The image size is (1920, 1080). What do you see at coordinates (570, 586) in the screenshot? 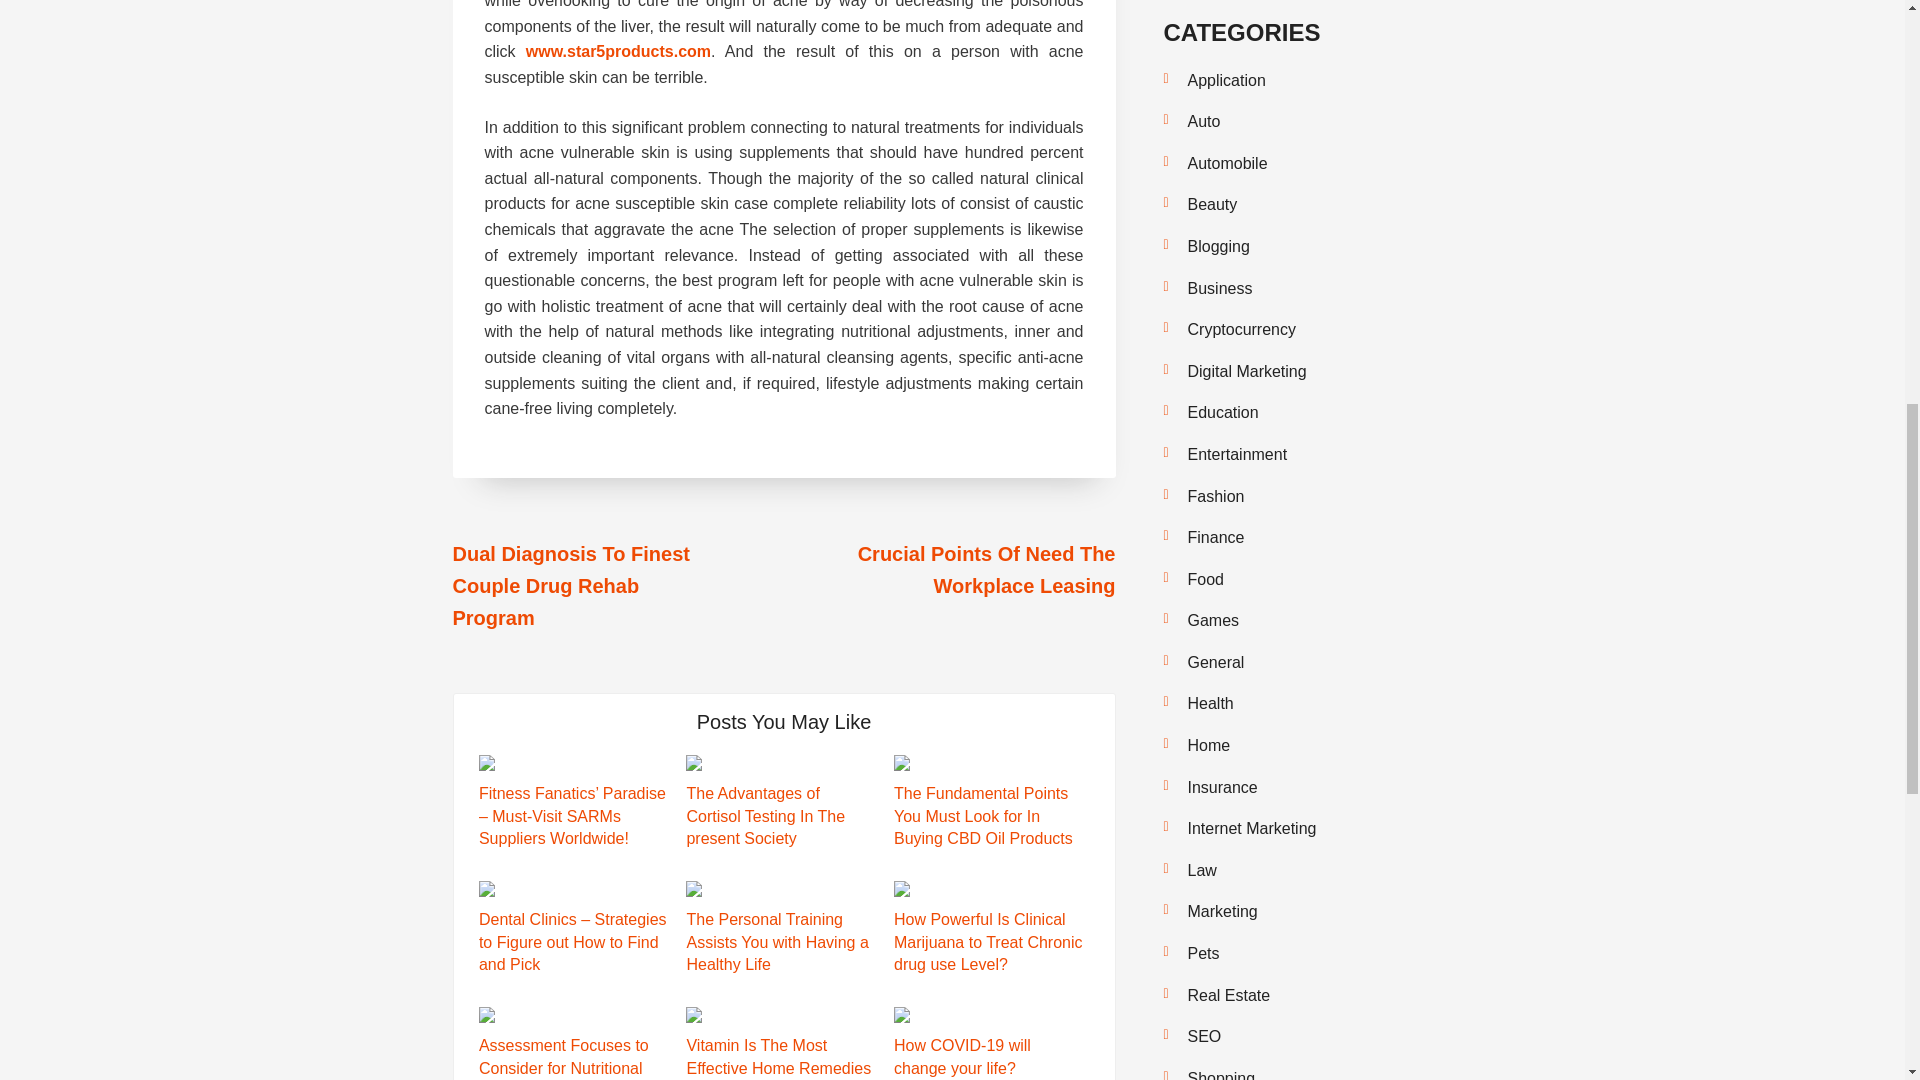
I see `Dual Diagnosis To Finest Couple Drug Rehab Program` at bounding box center [570, 586].